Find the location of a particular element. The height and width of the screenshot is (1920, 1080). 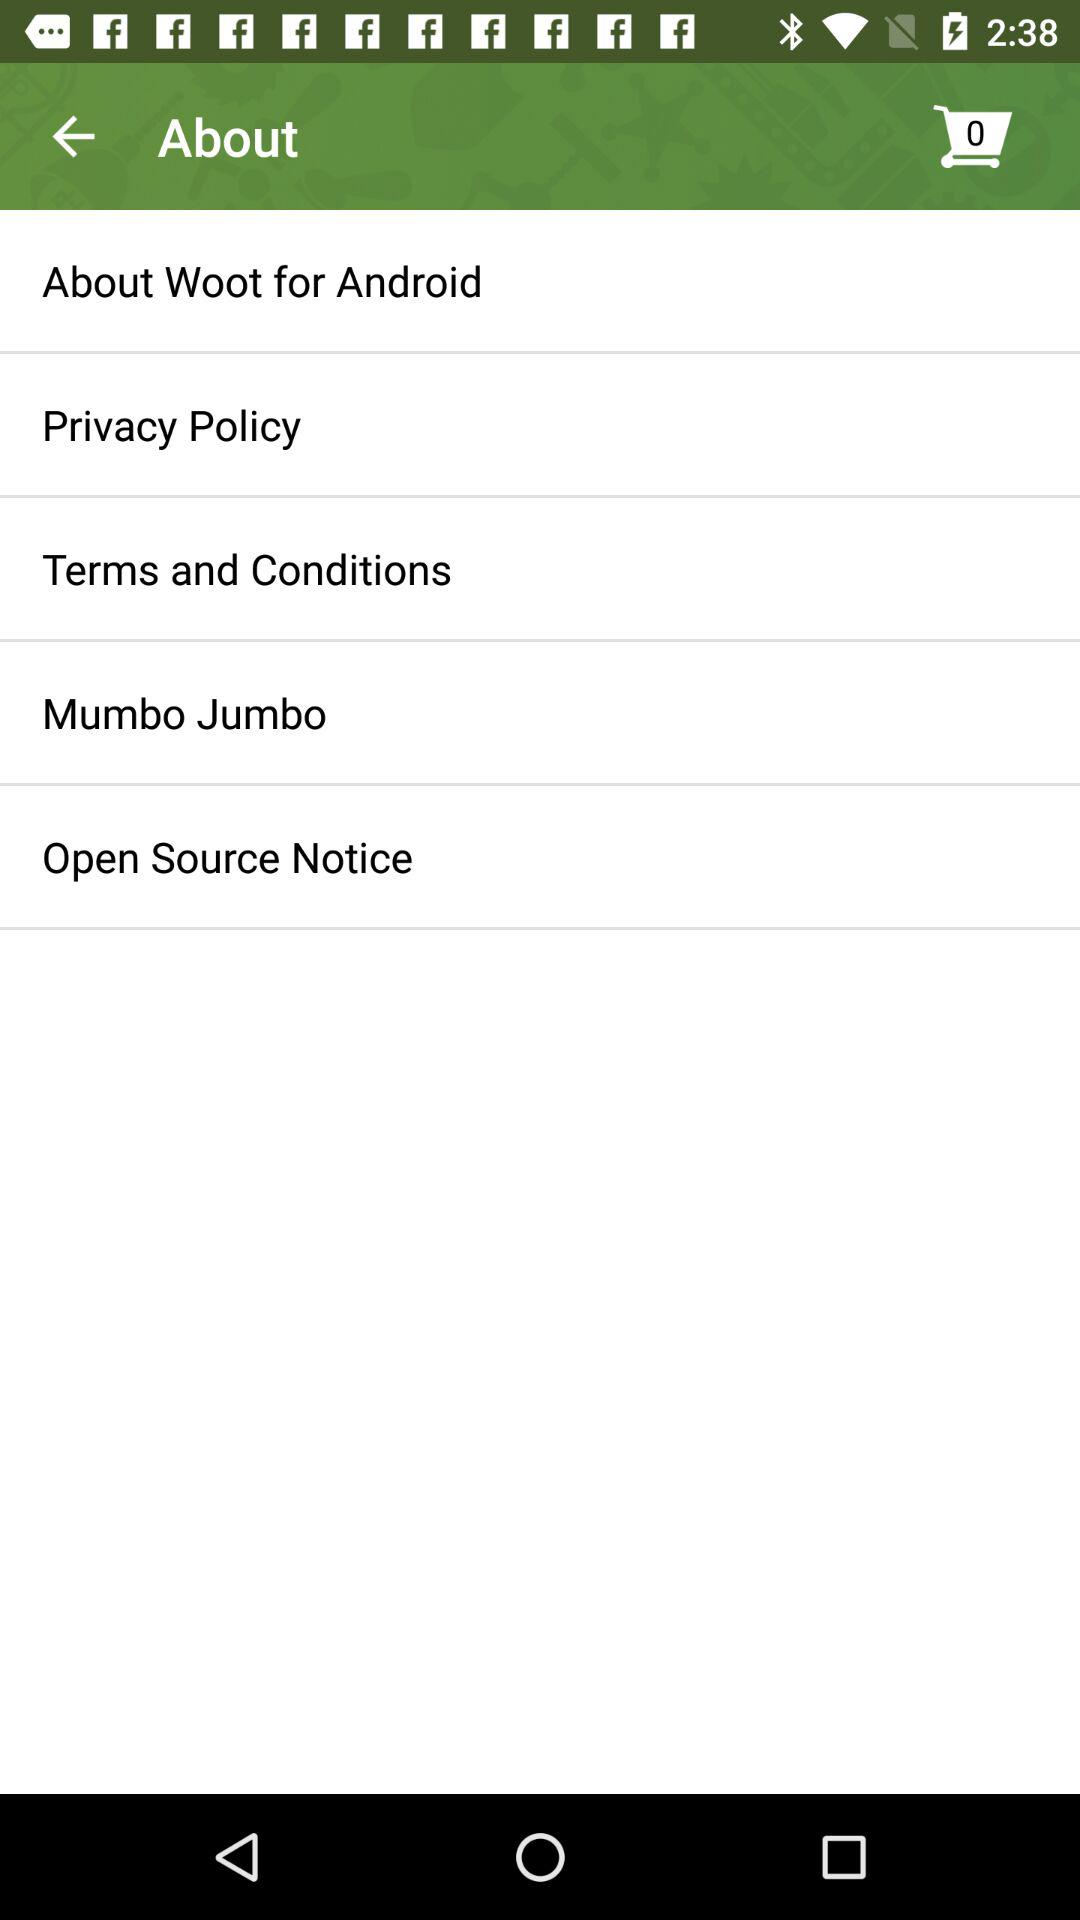

select 0 icon is located at coordinates (995, 136).